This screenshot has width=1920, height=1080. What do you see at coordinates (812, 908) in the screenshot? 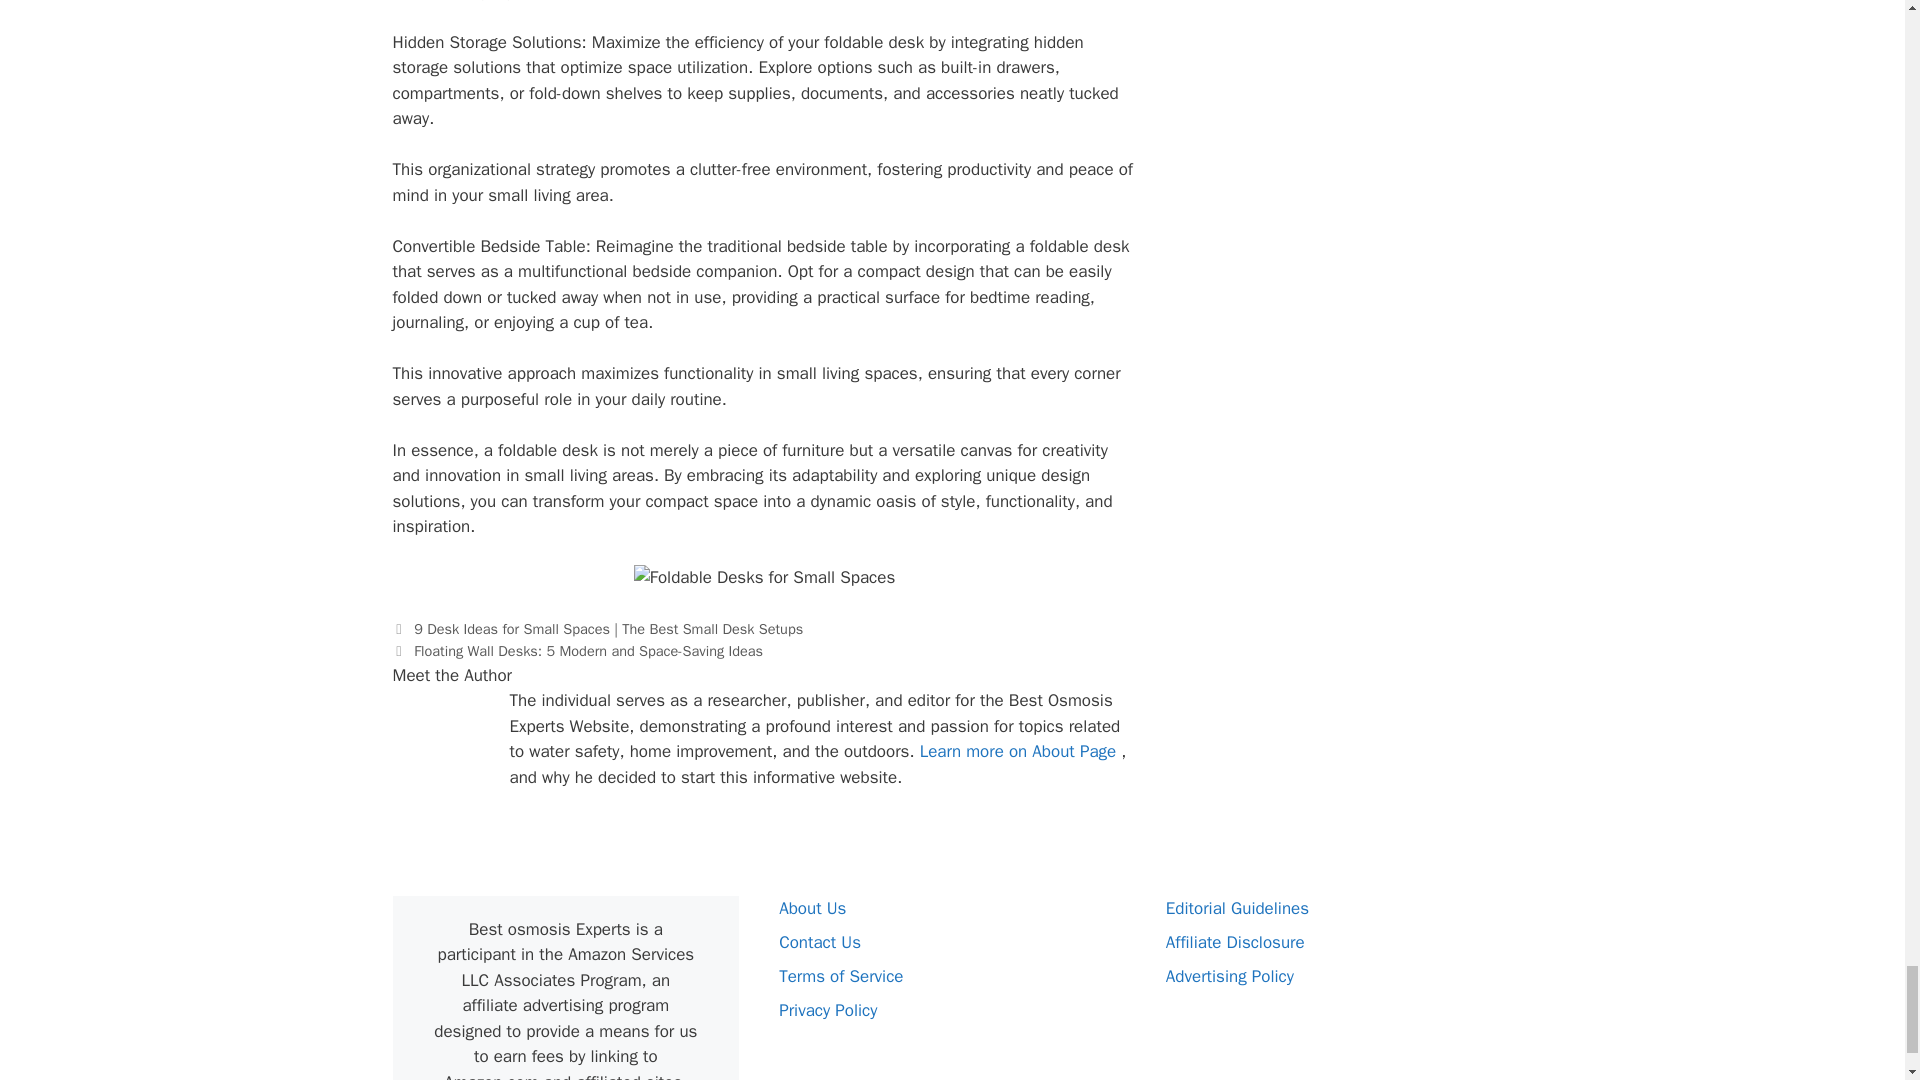
I see `About Us` at bounding box center [812, 908].